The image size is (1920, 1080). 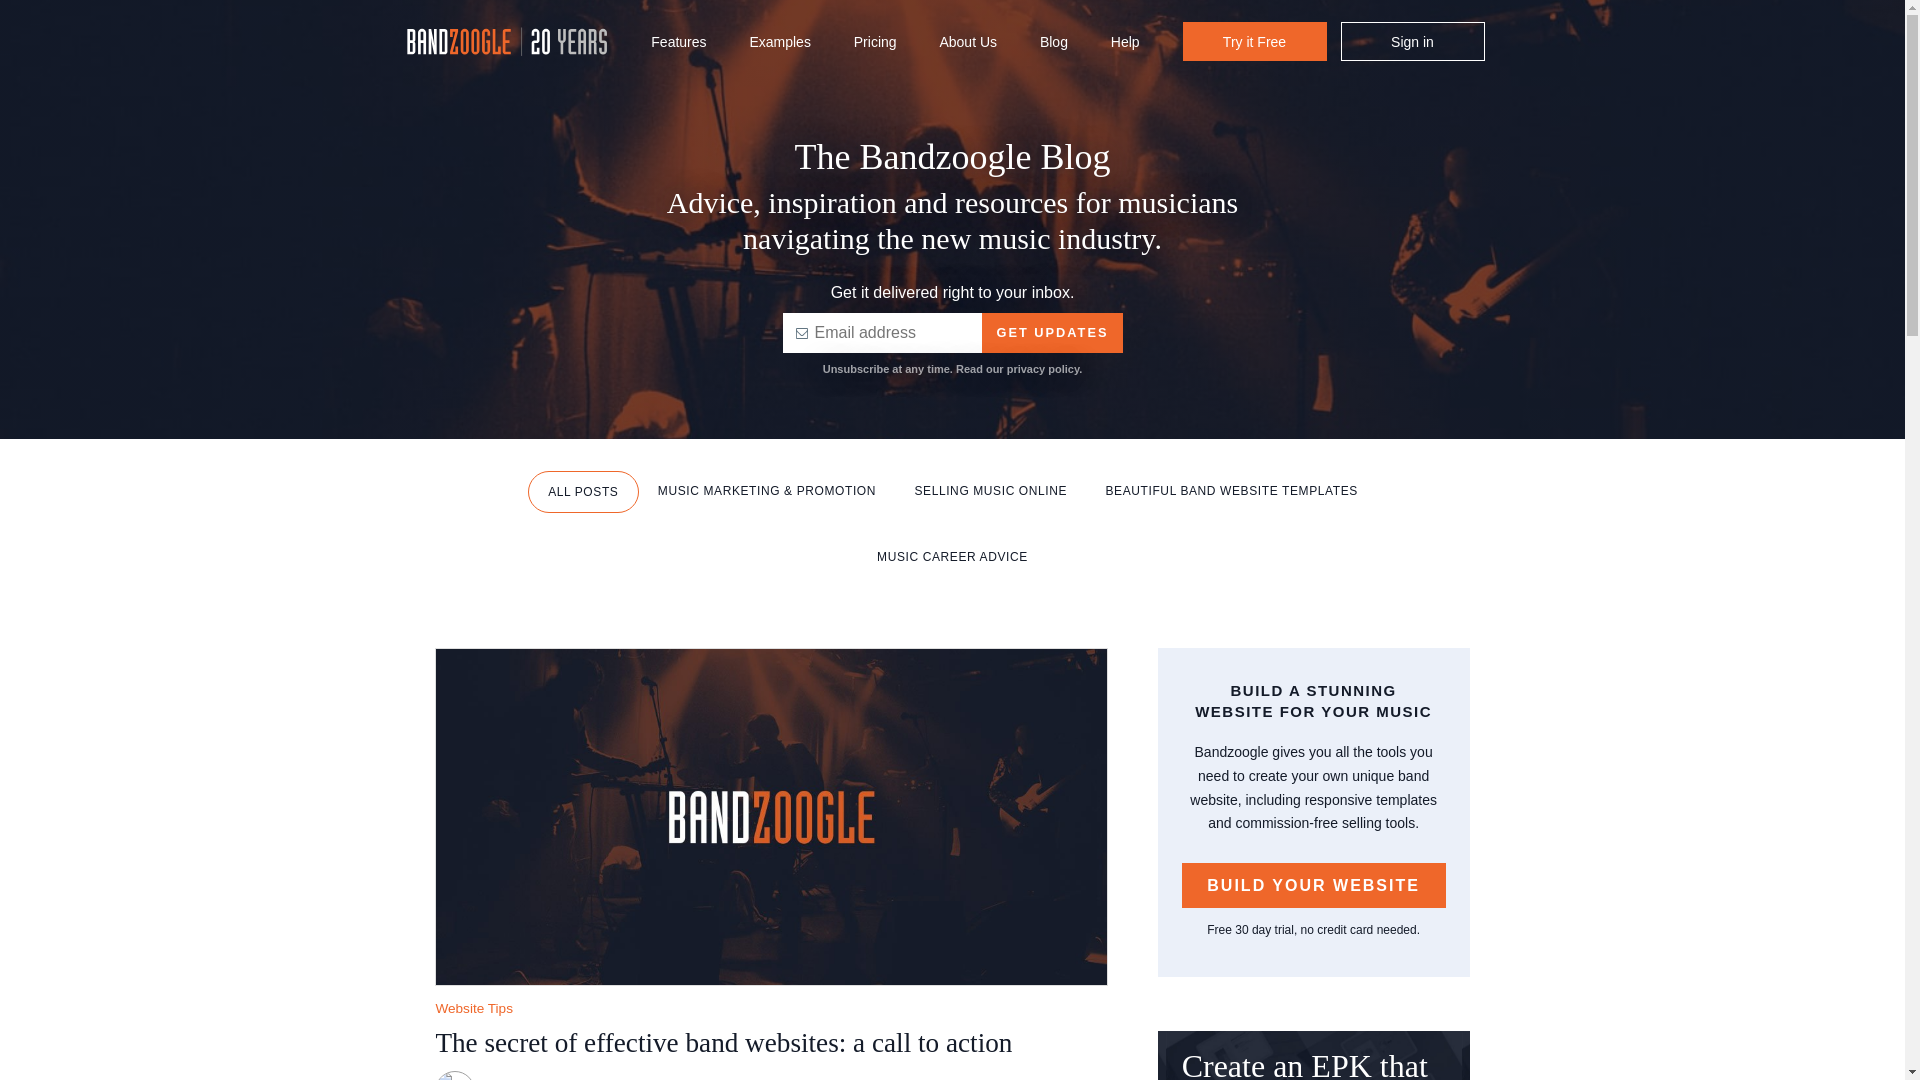 I want to click on About Us, so click(x=967, y=44).